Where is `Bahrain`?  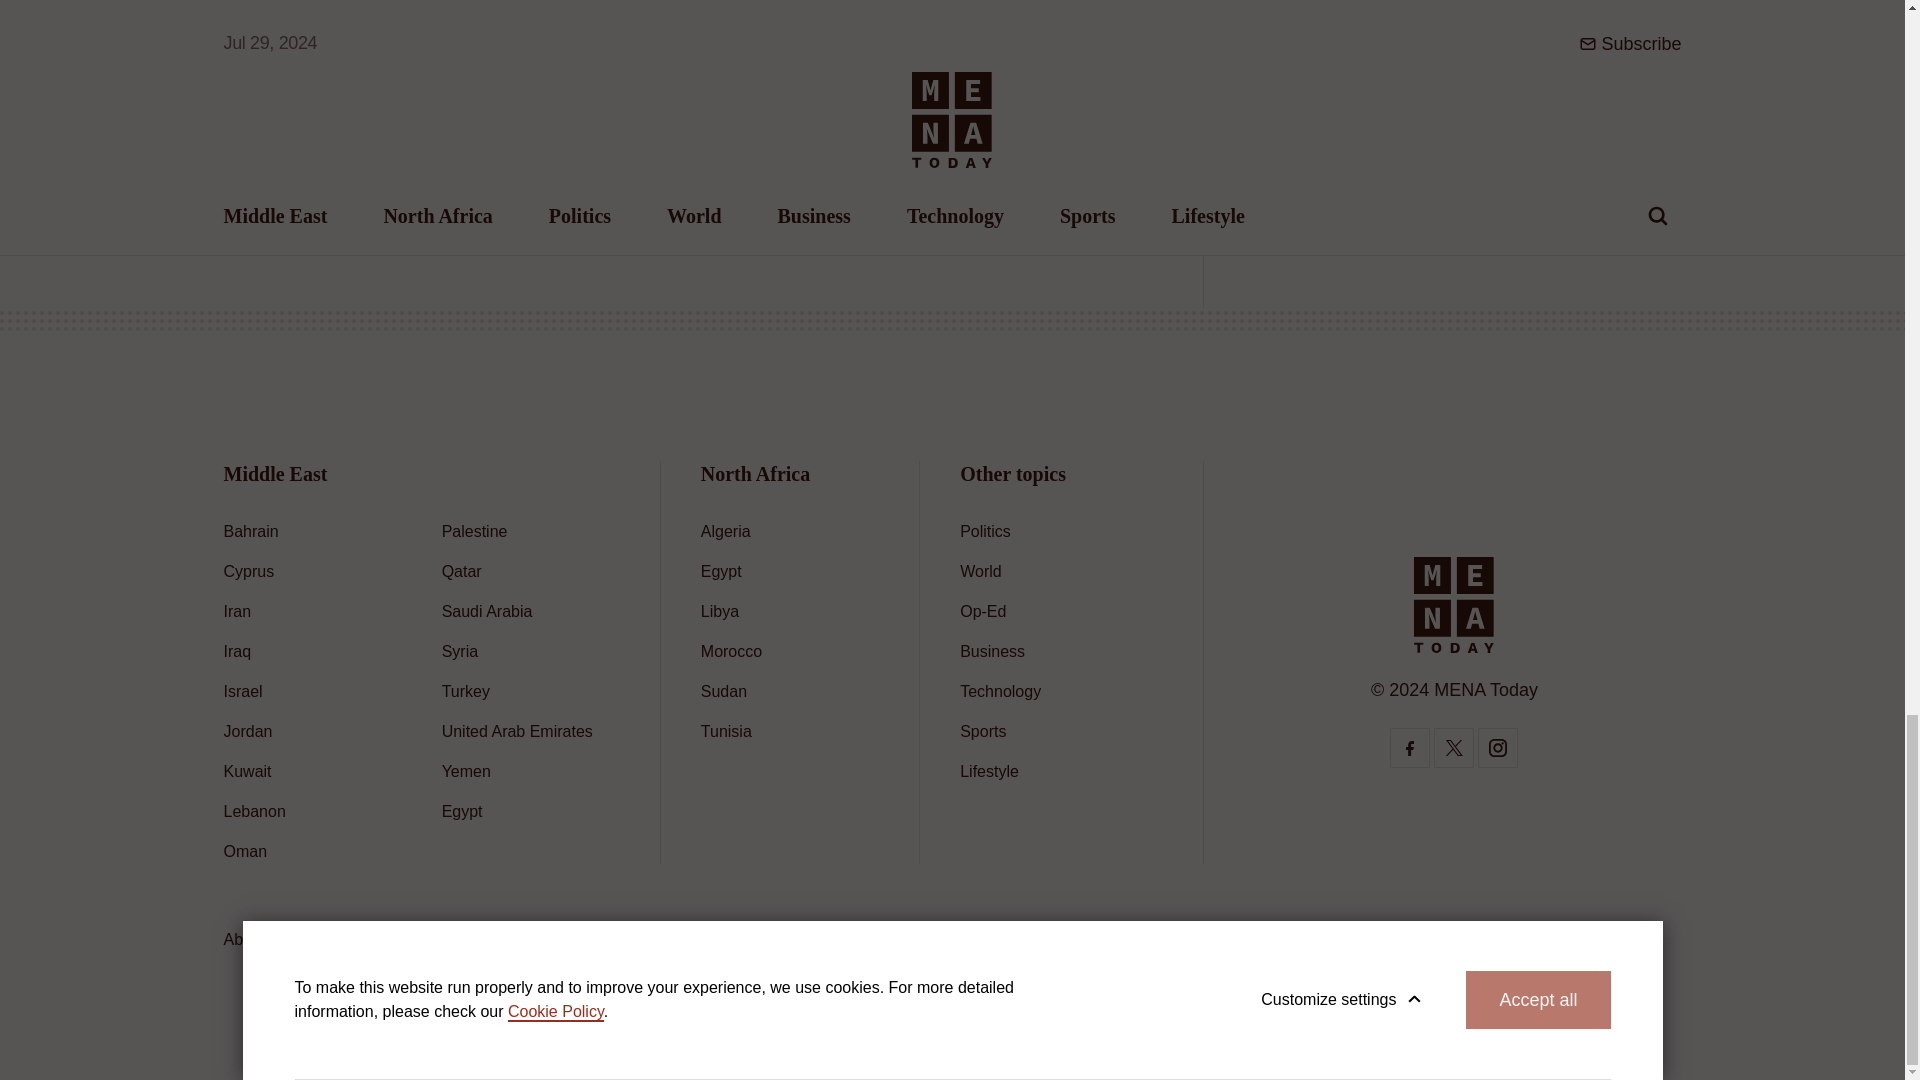 Bahrain is located at coordinates (251, 531).